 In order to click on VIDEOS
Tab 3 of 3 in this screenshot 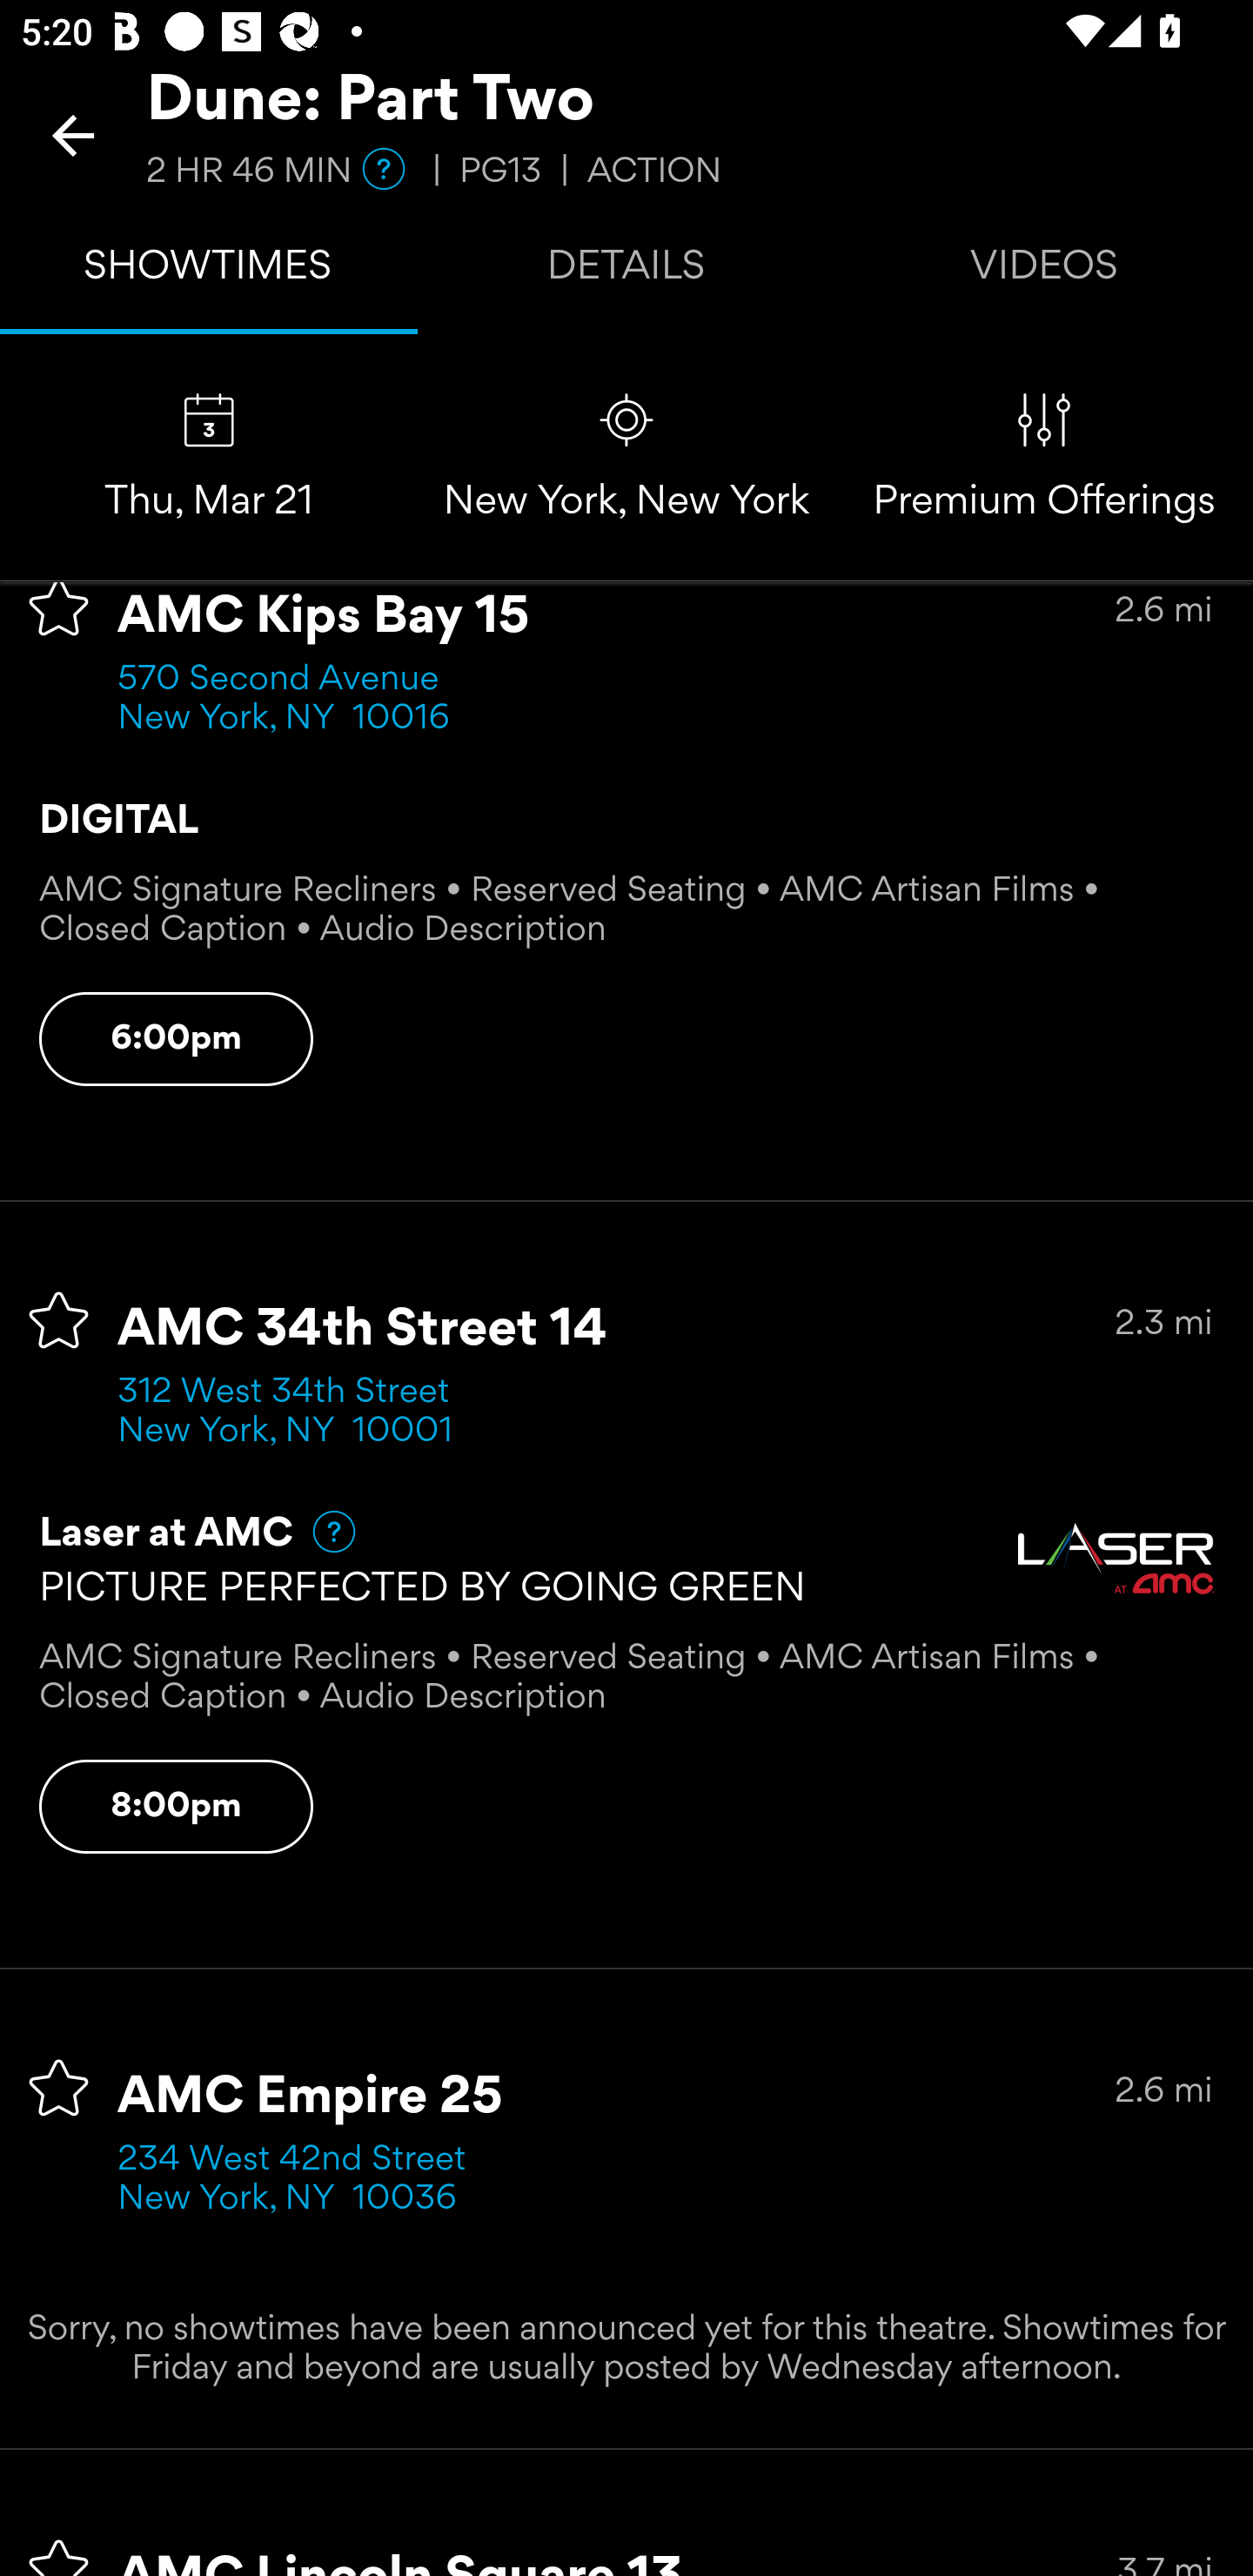, I will do `click(1044, 272)`.